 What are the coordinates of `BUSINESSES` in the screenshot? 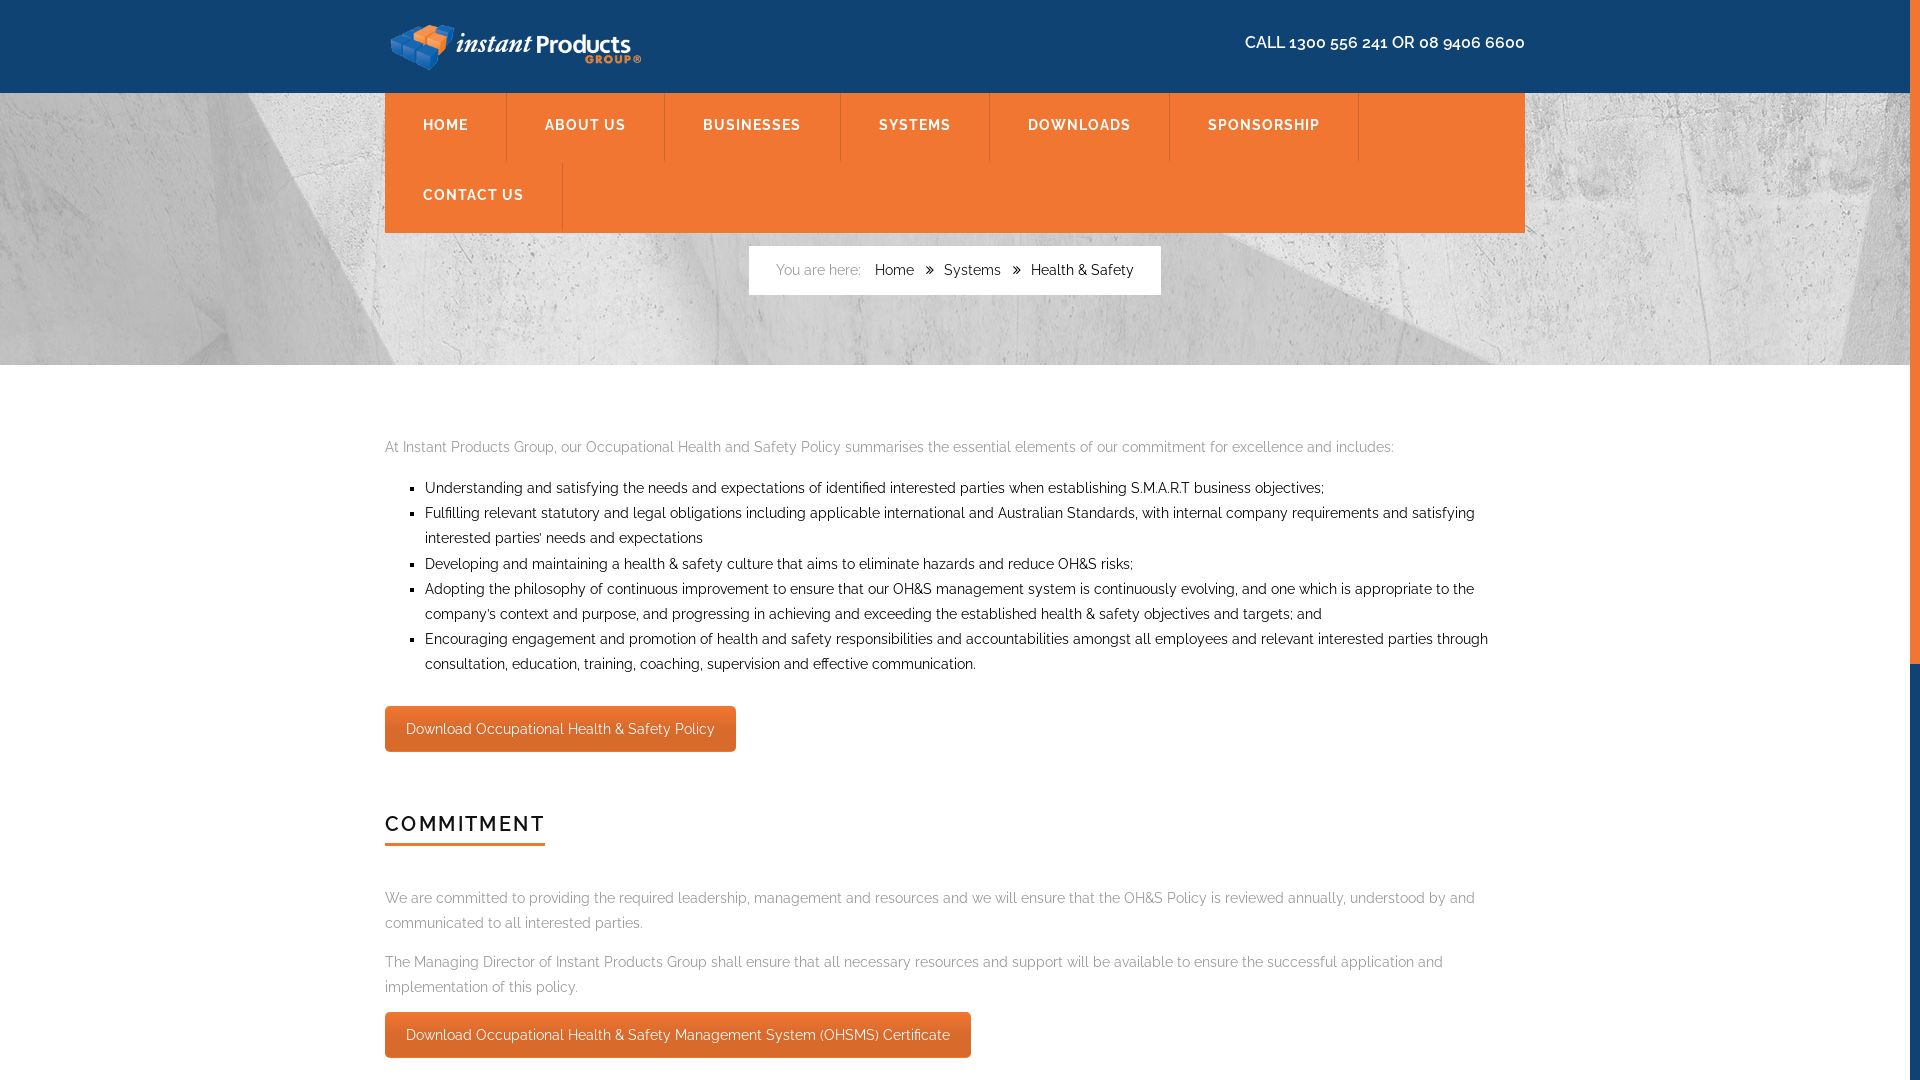 It's located at (752, 127).